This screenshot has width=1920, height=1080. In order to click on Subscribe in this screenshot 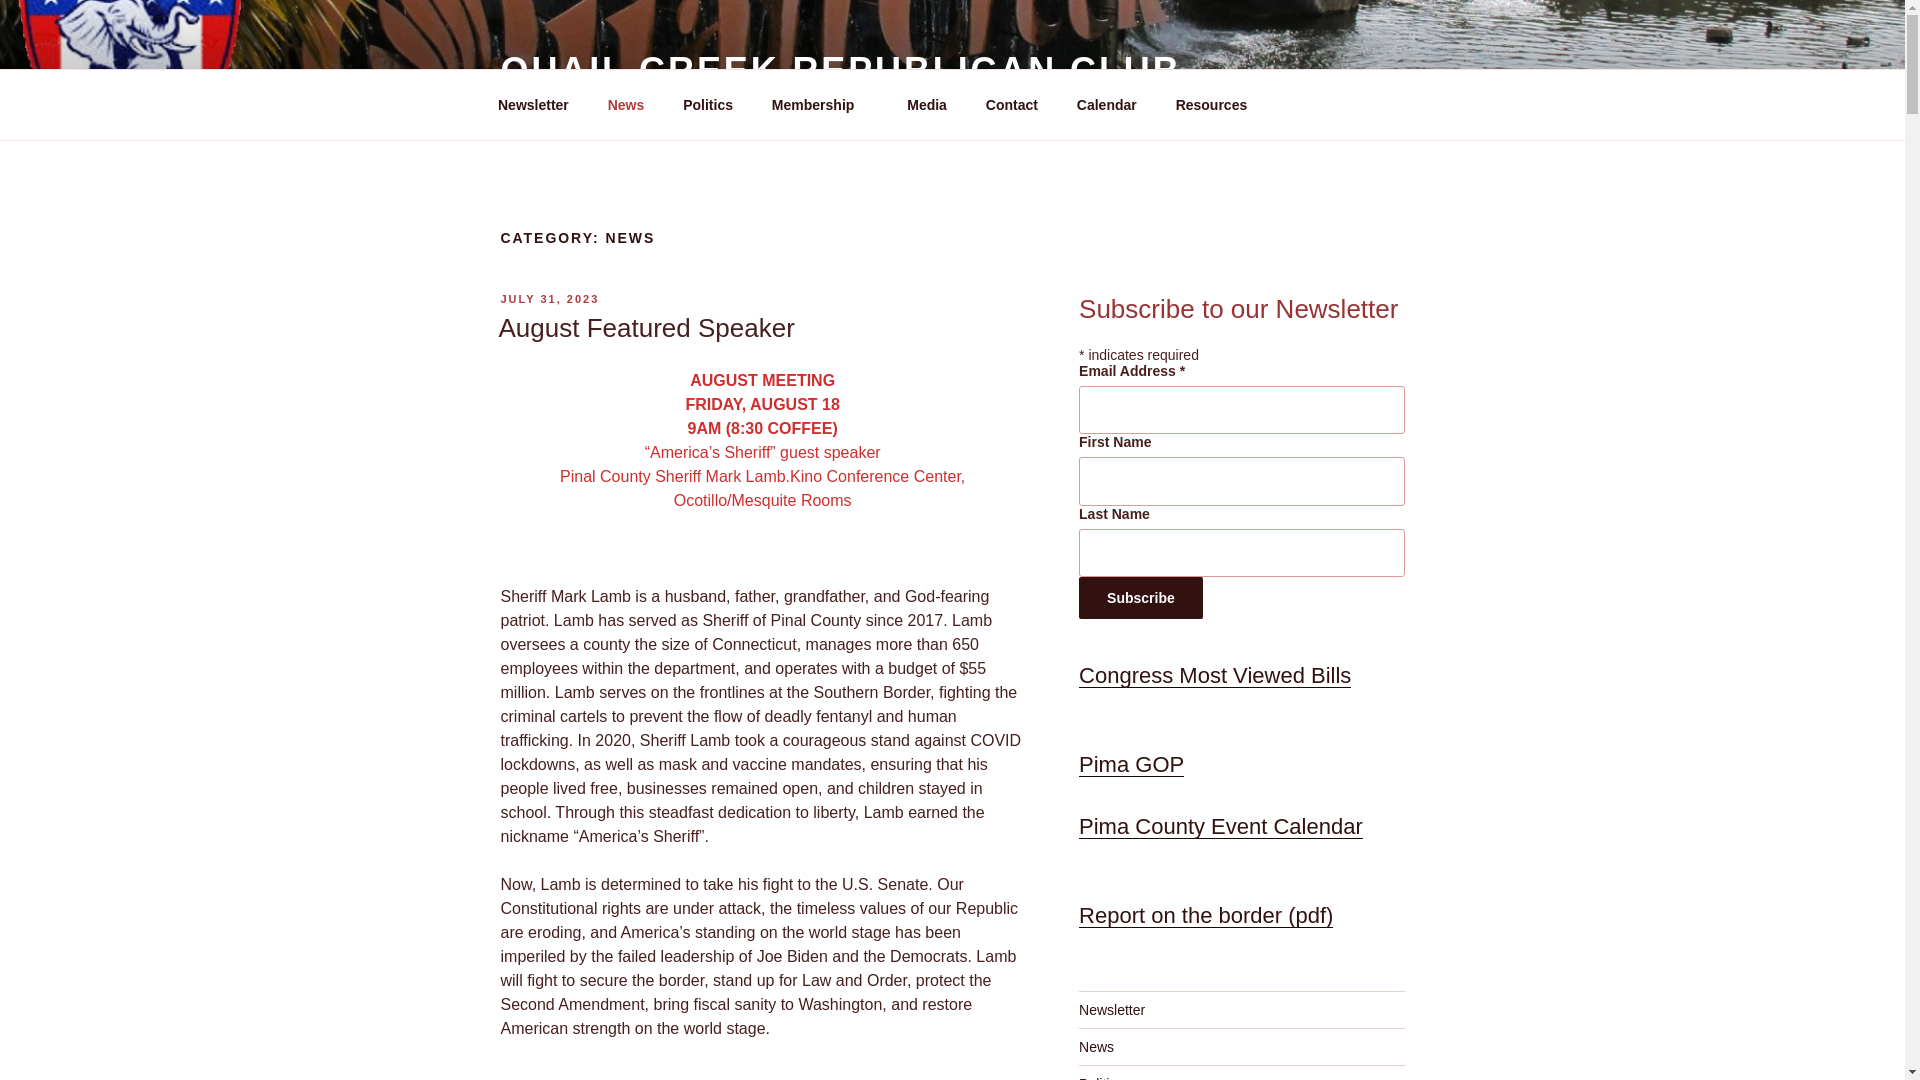, I will do `click(1141, 597)`.